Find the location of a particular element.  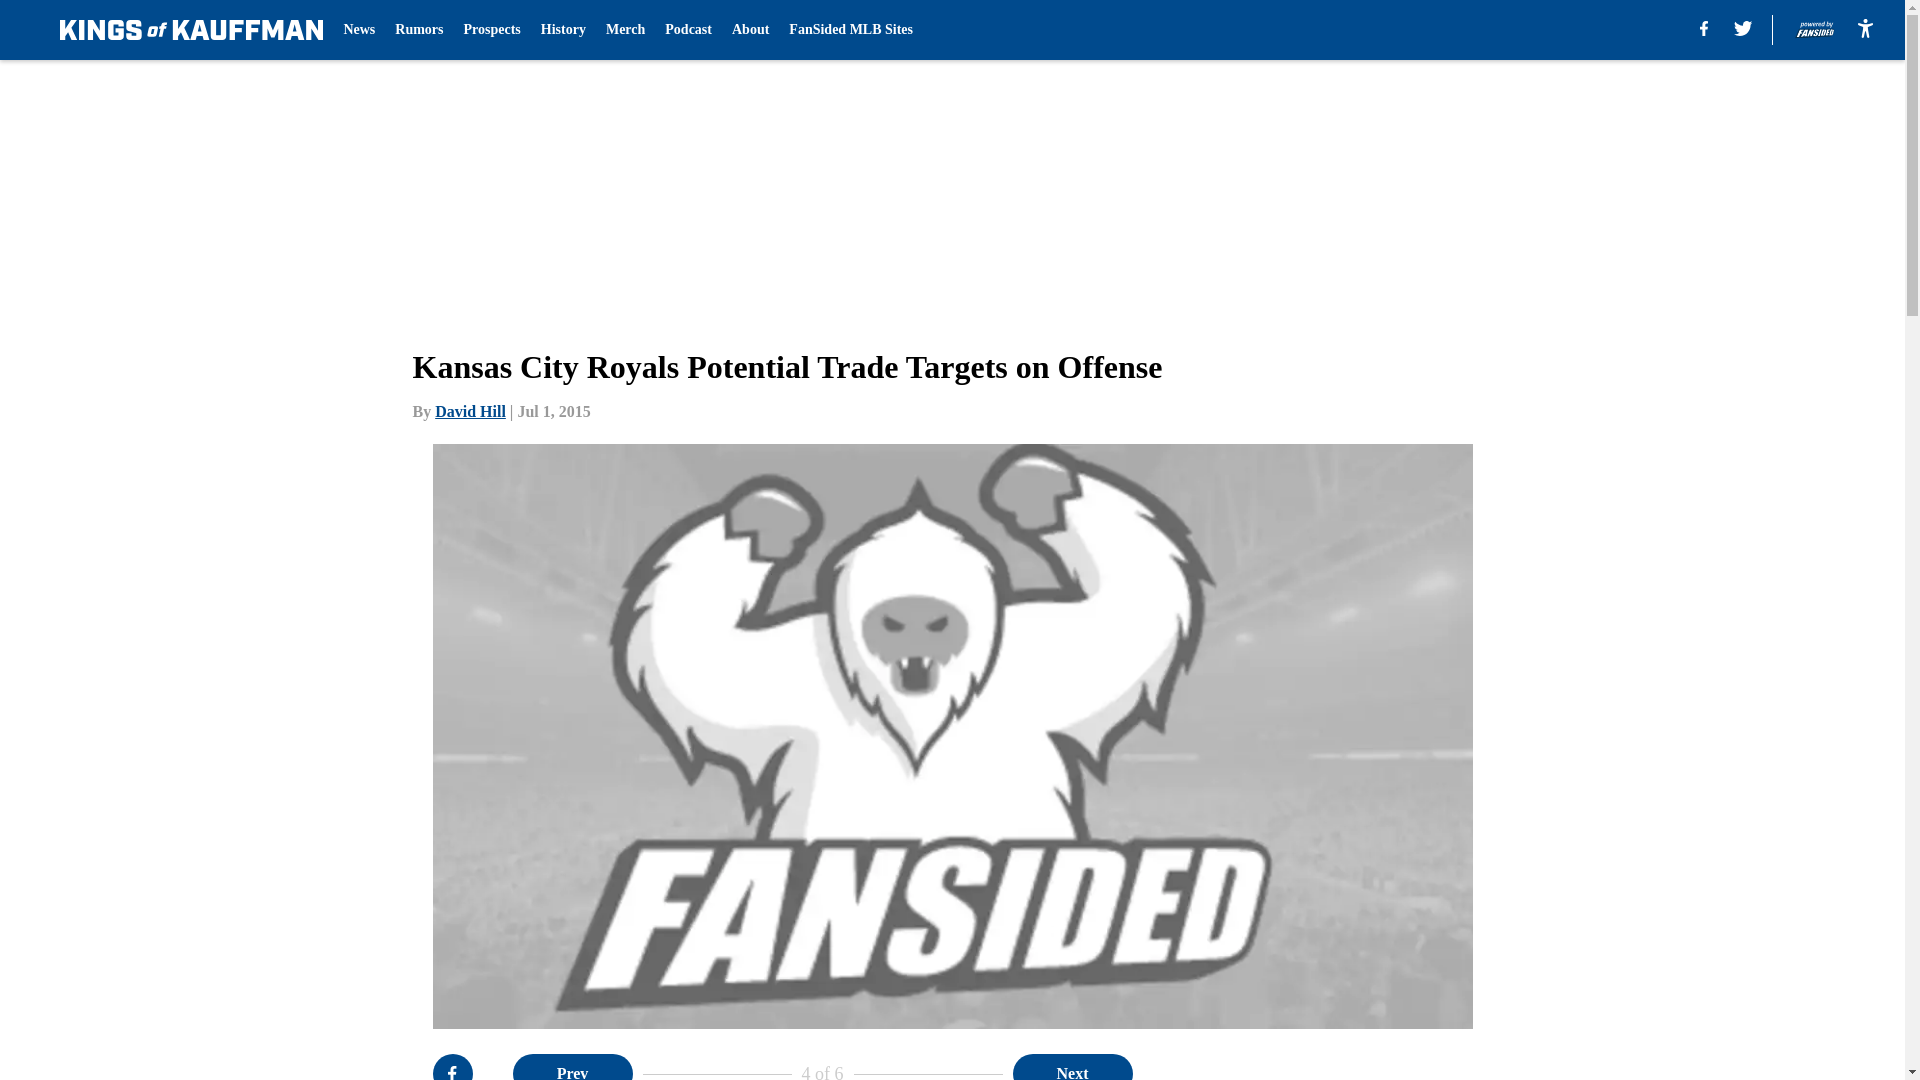

Prev is located at coordinates (572, 1067).